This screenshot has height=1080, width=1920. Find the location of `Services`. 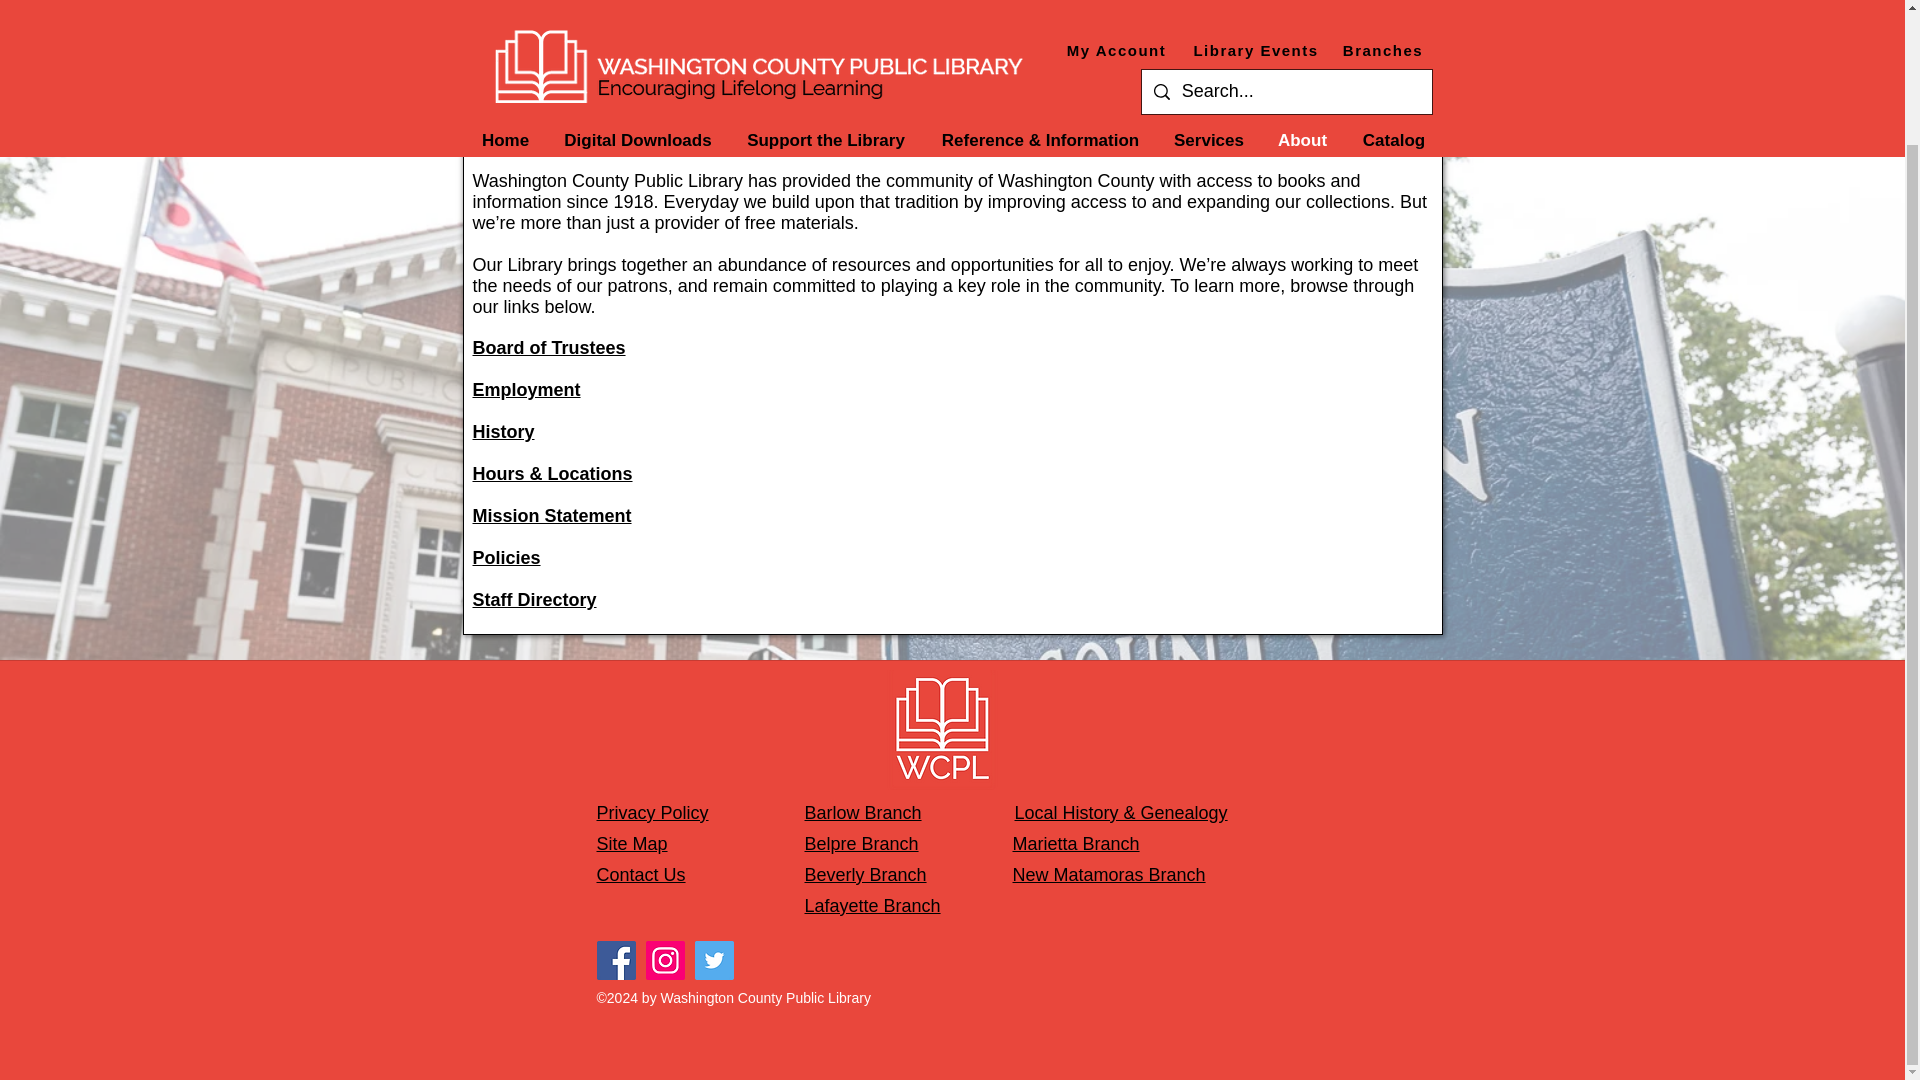

Services is located at coordinates (1209, 2).